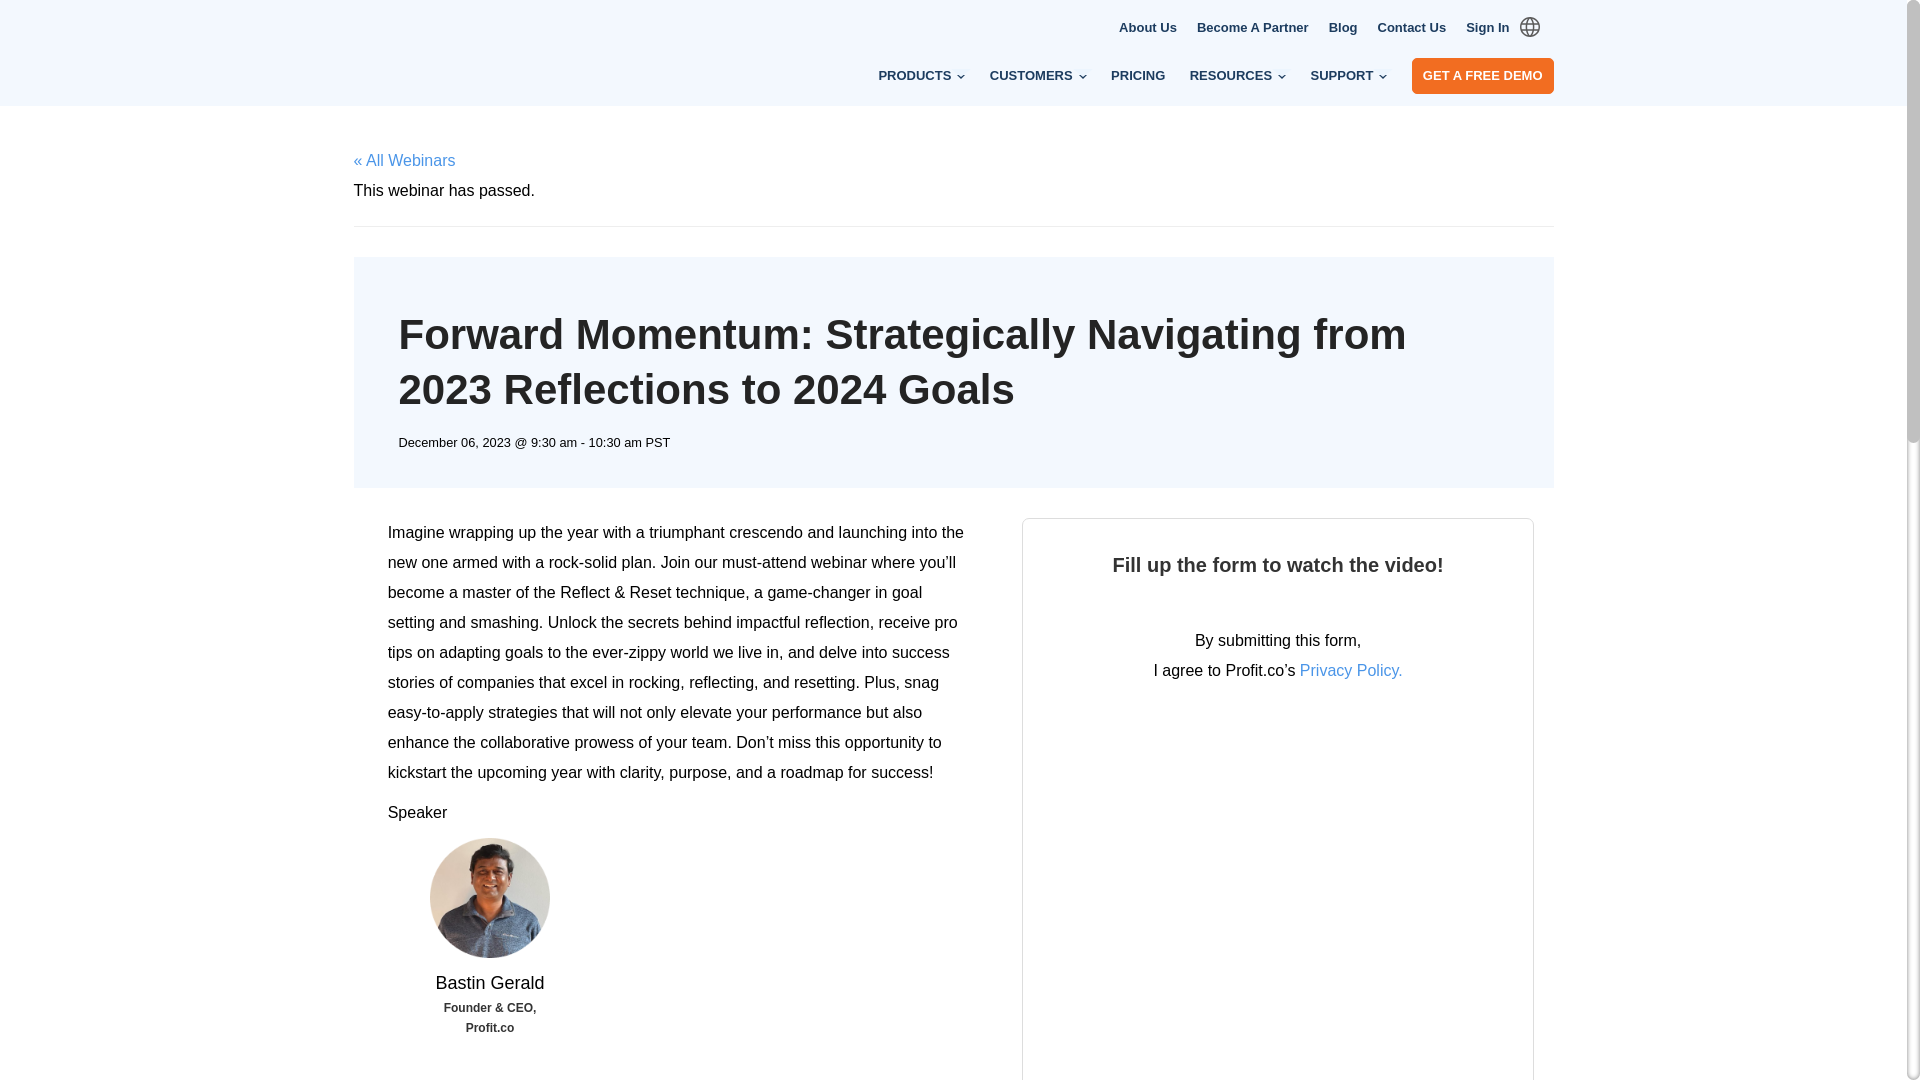 This screenshot has width=1920, height=1080. Describe the element at coordinates (1038, 77) in the screenshot. I see `CUSTOMERS` at that location.